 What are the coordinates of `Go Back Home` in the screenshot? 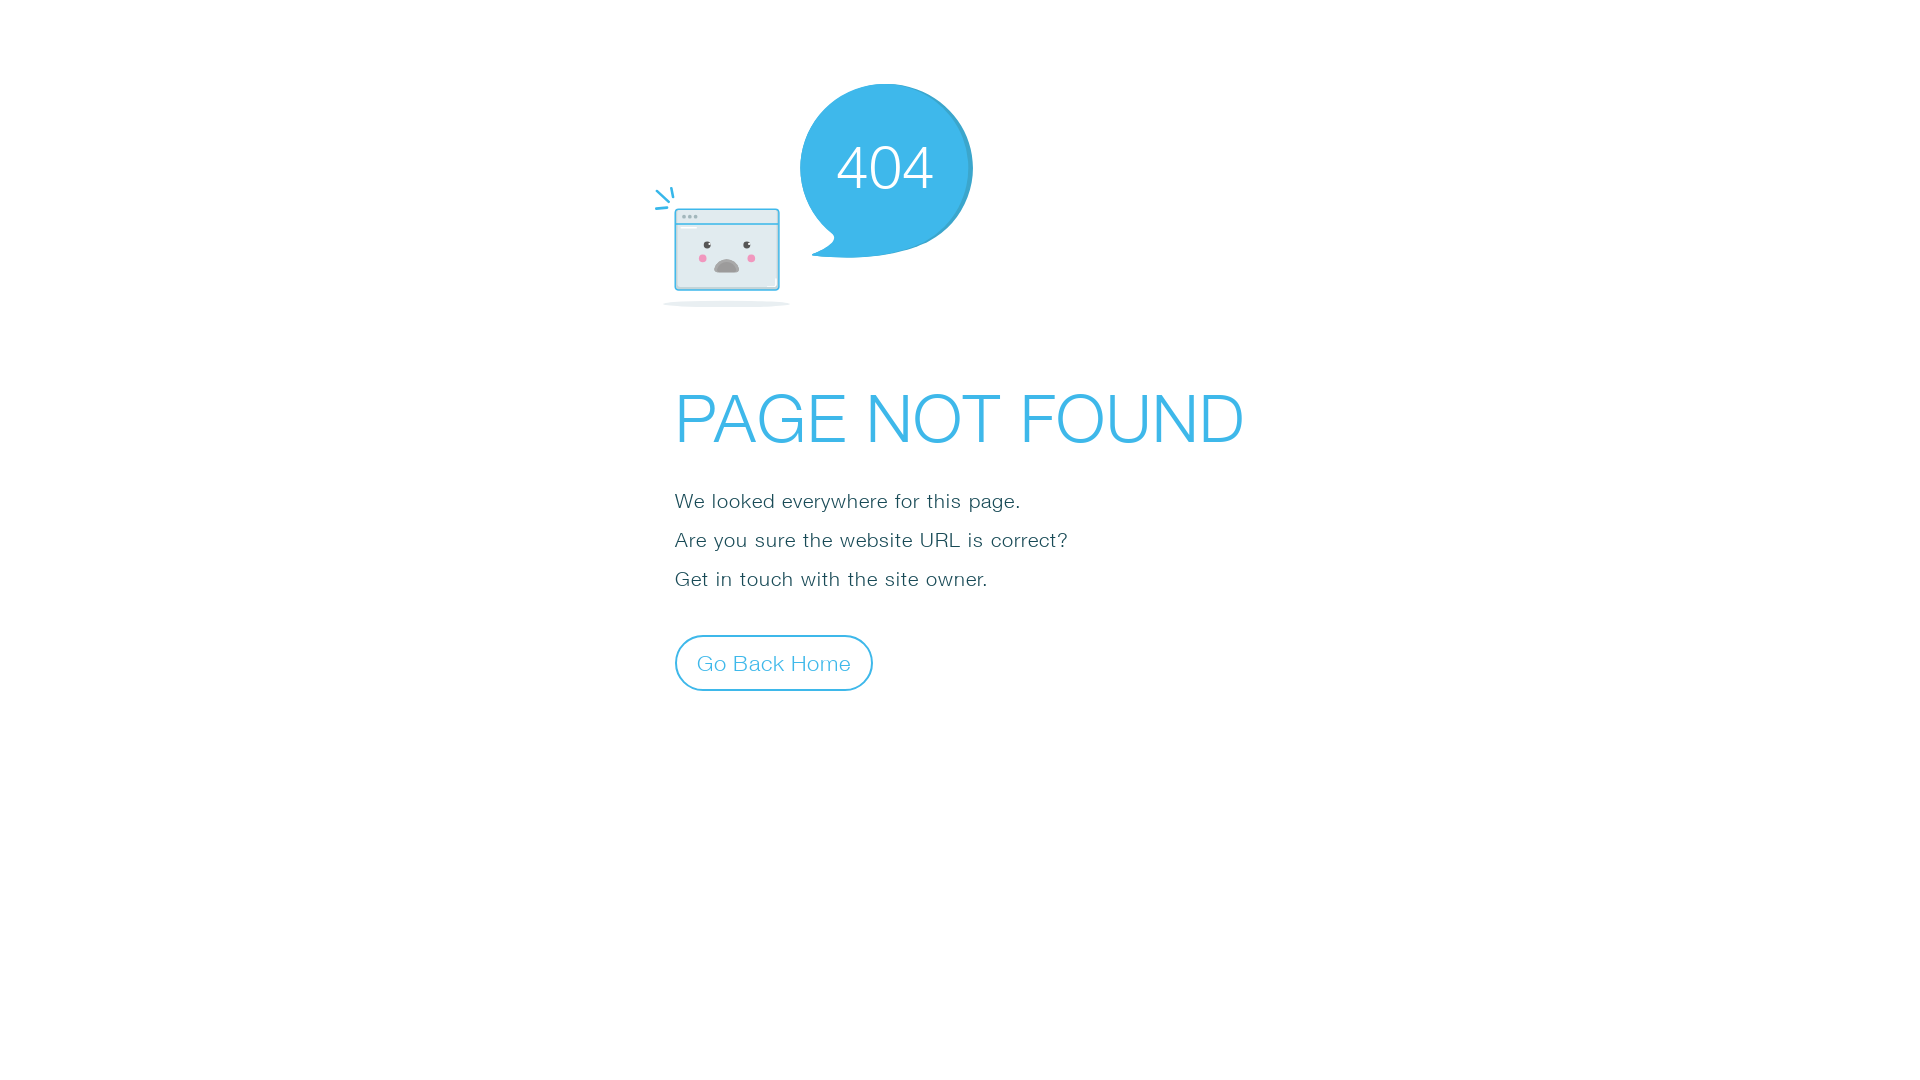 It's located at (774, 662).